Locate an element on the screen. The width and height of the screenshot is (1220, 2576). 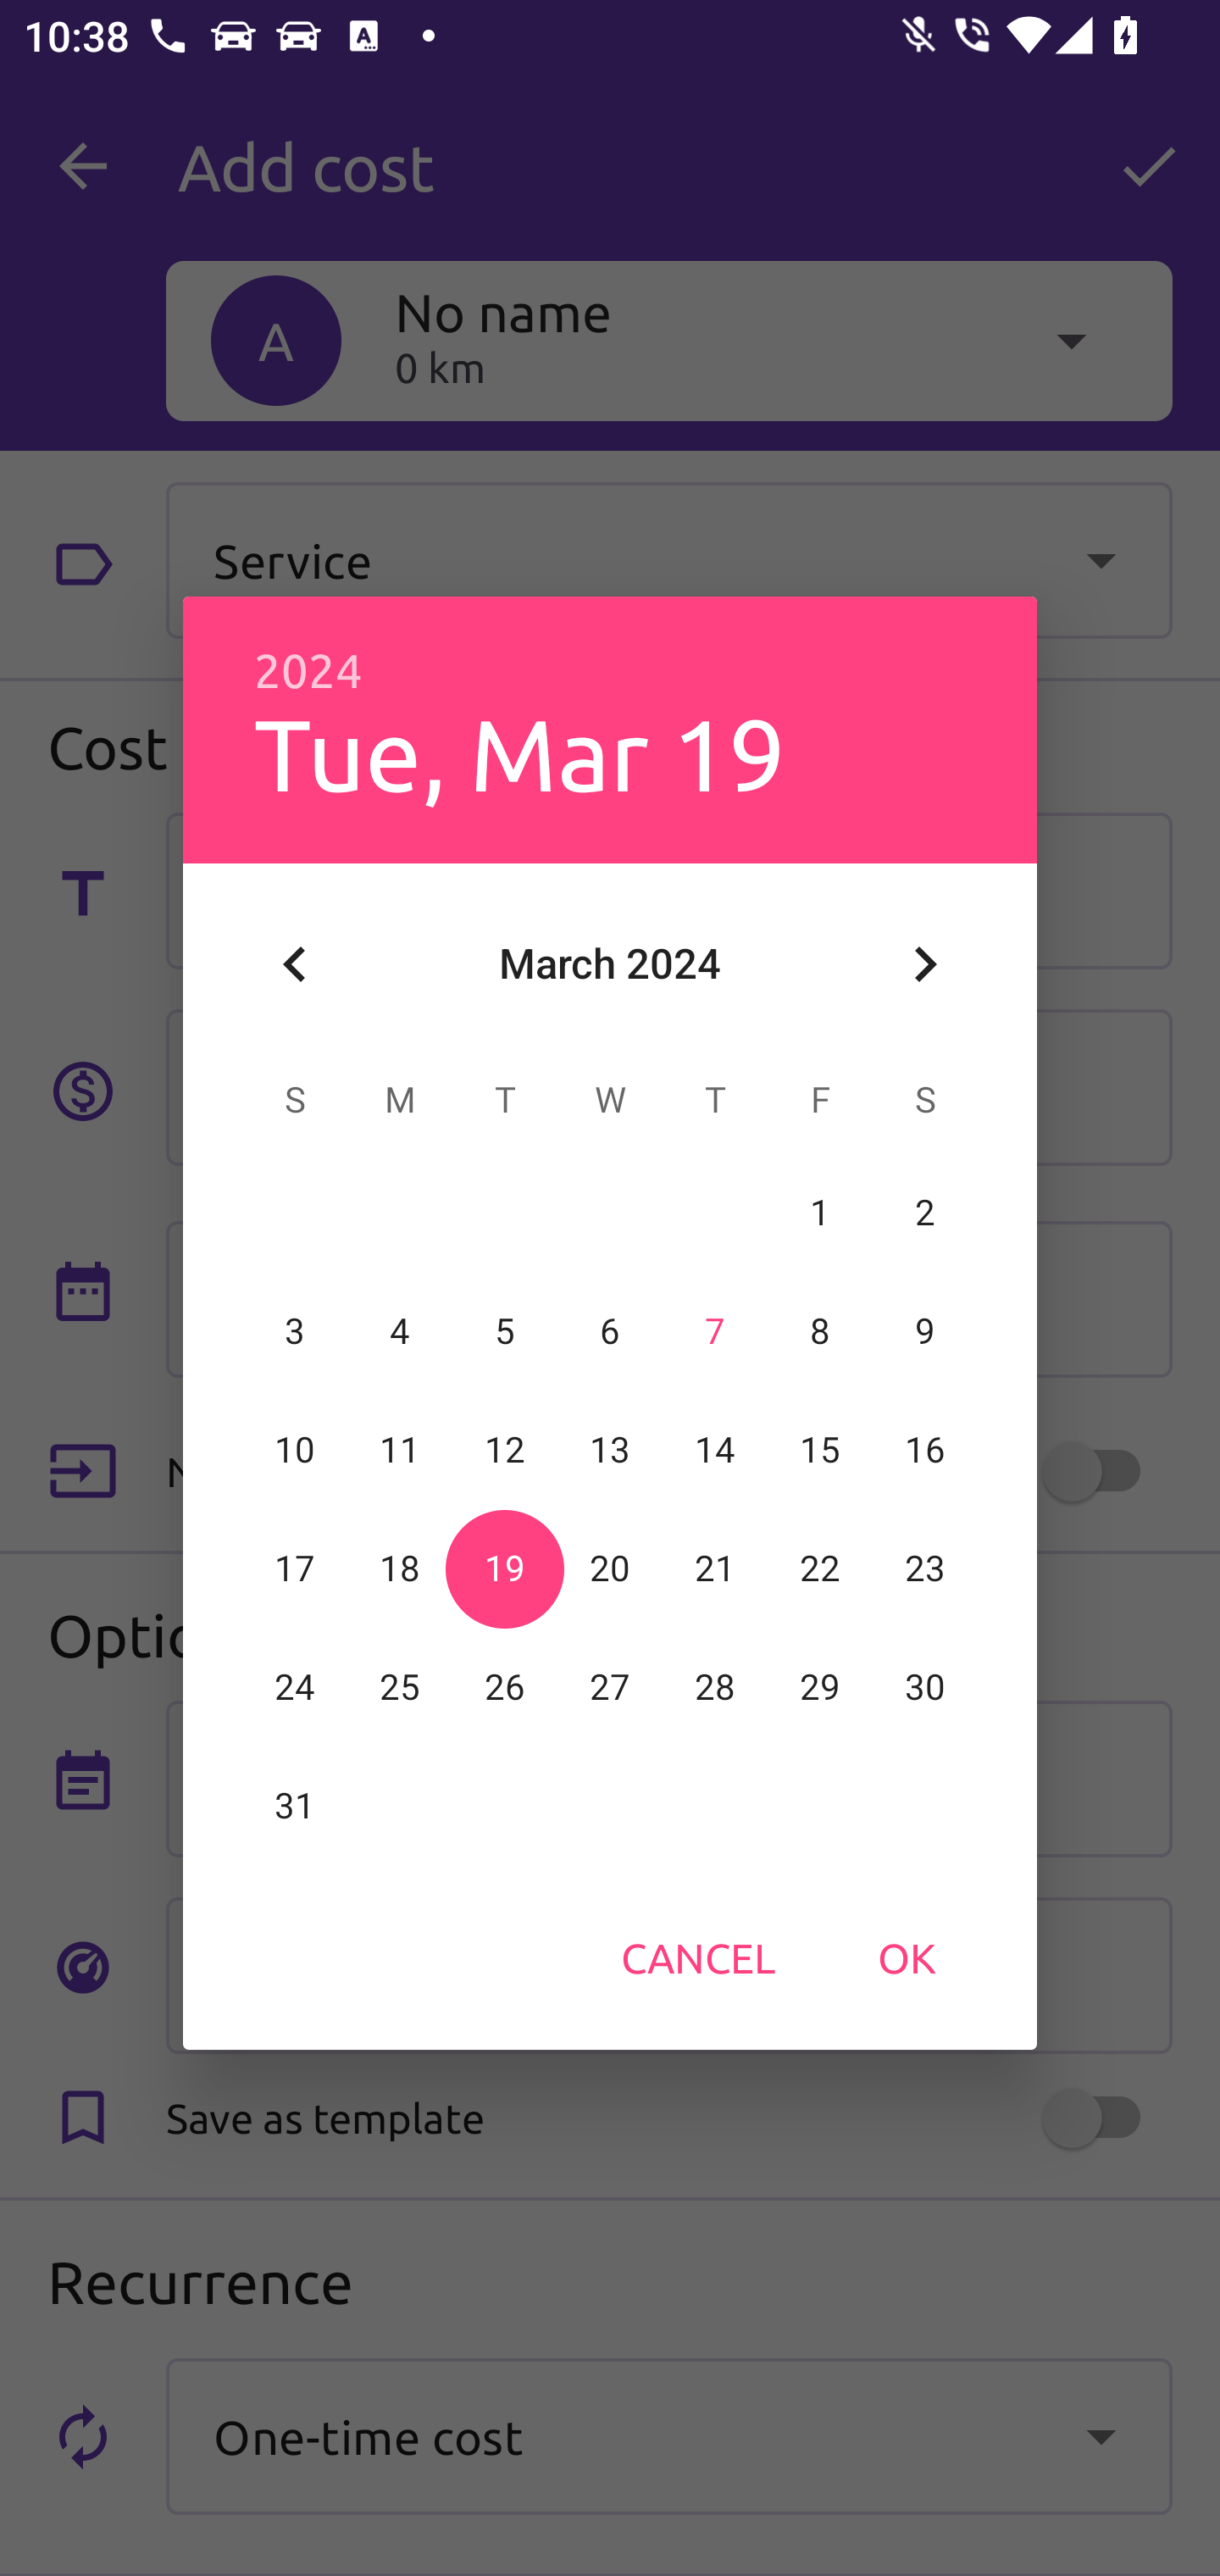
1 01 March 2024 is located at coordinates (819, 1213).